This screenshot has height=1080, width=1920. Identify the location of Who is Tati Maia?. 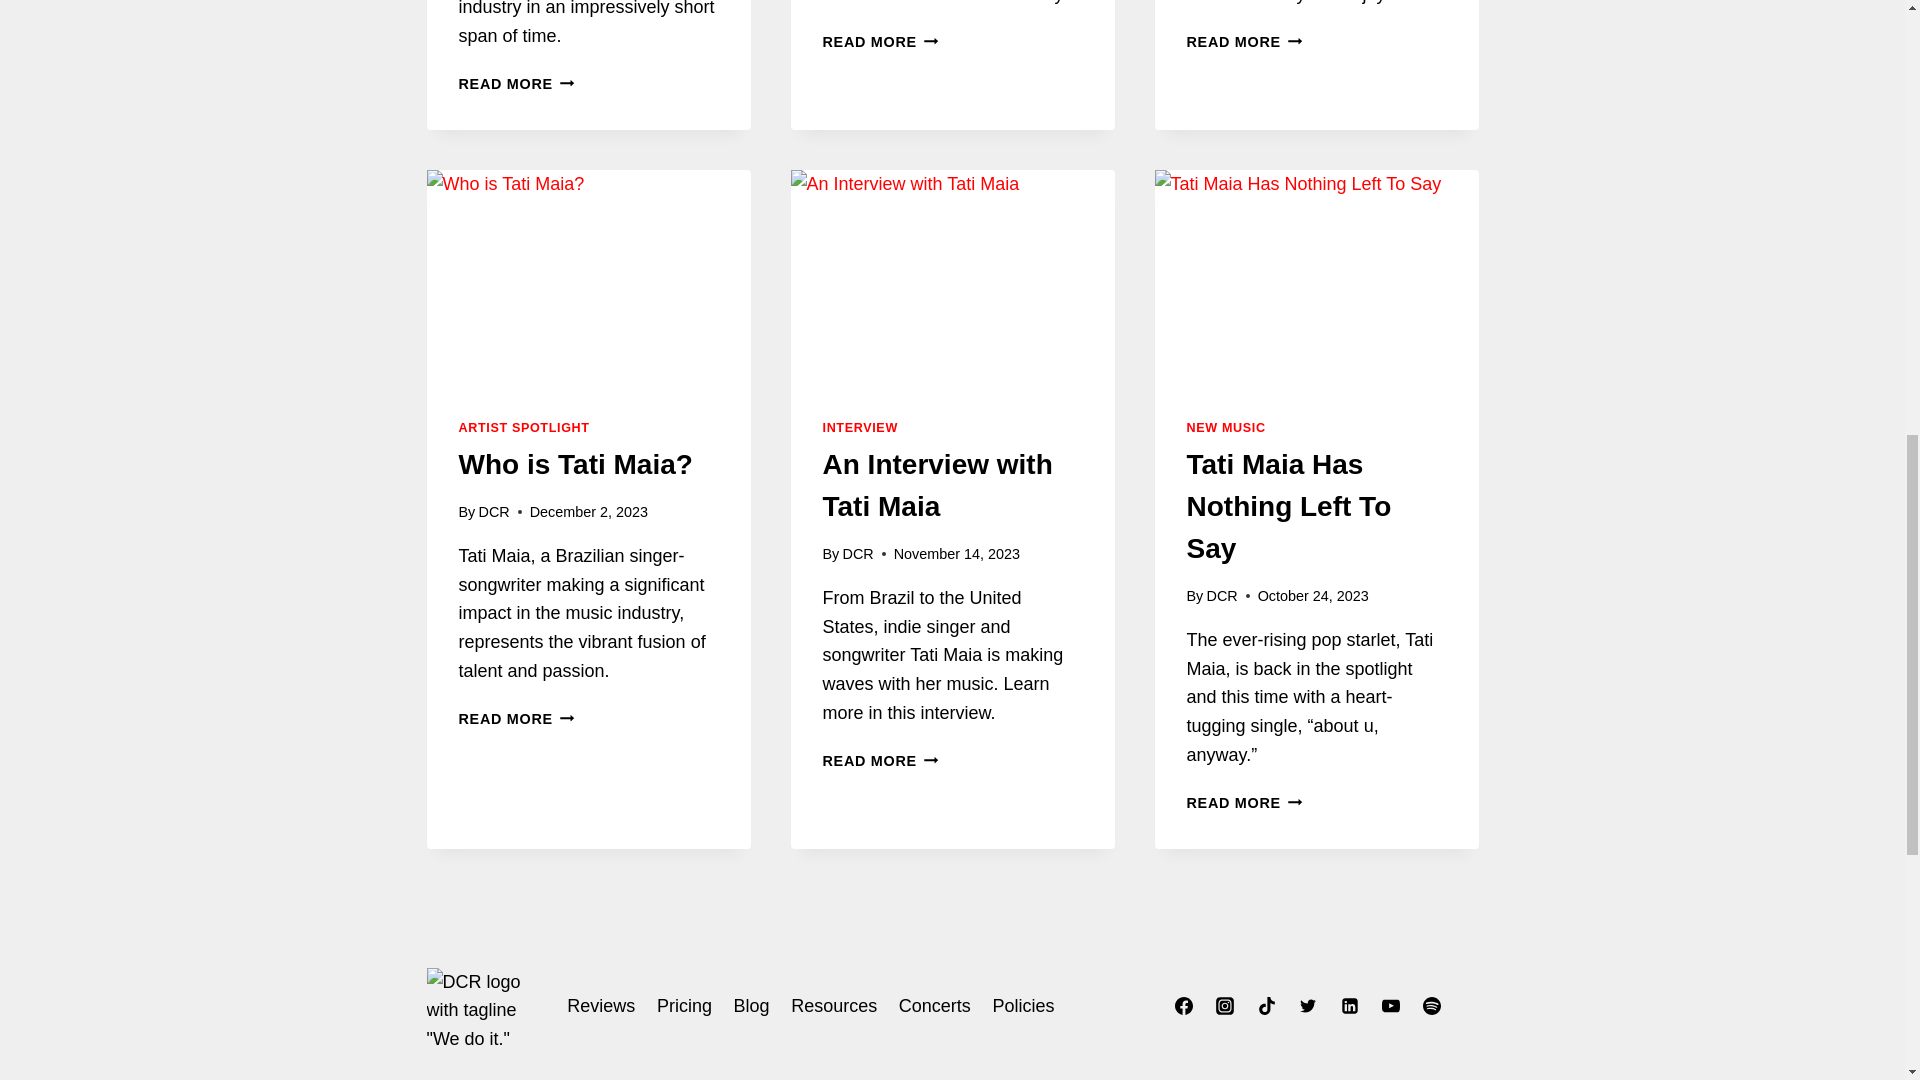
(516, 83).